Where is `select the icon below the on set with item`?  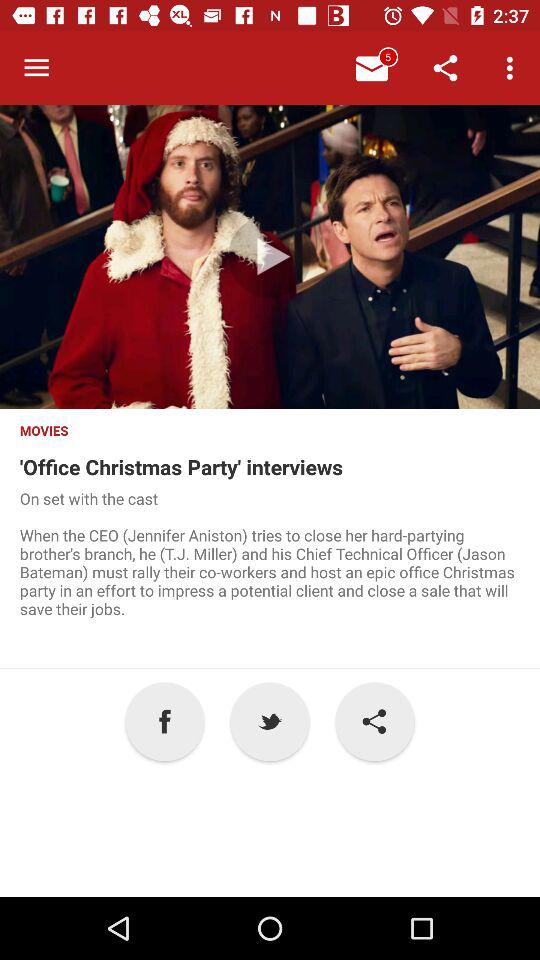
select the icon below the on set with item is located at coordinates (270, 722).